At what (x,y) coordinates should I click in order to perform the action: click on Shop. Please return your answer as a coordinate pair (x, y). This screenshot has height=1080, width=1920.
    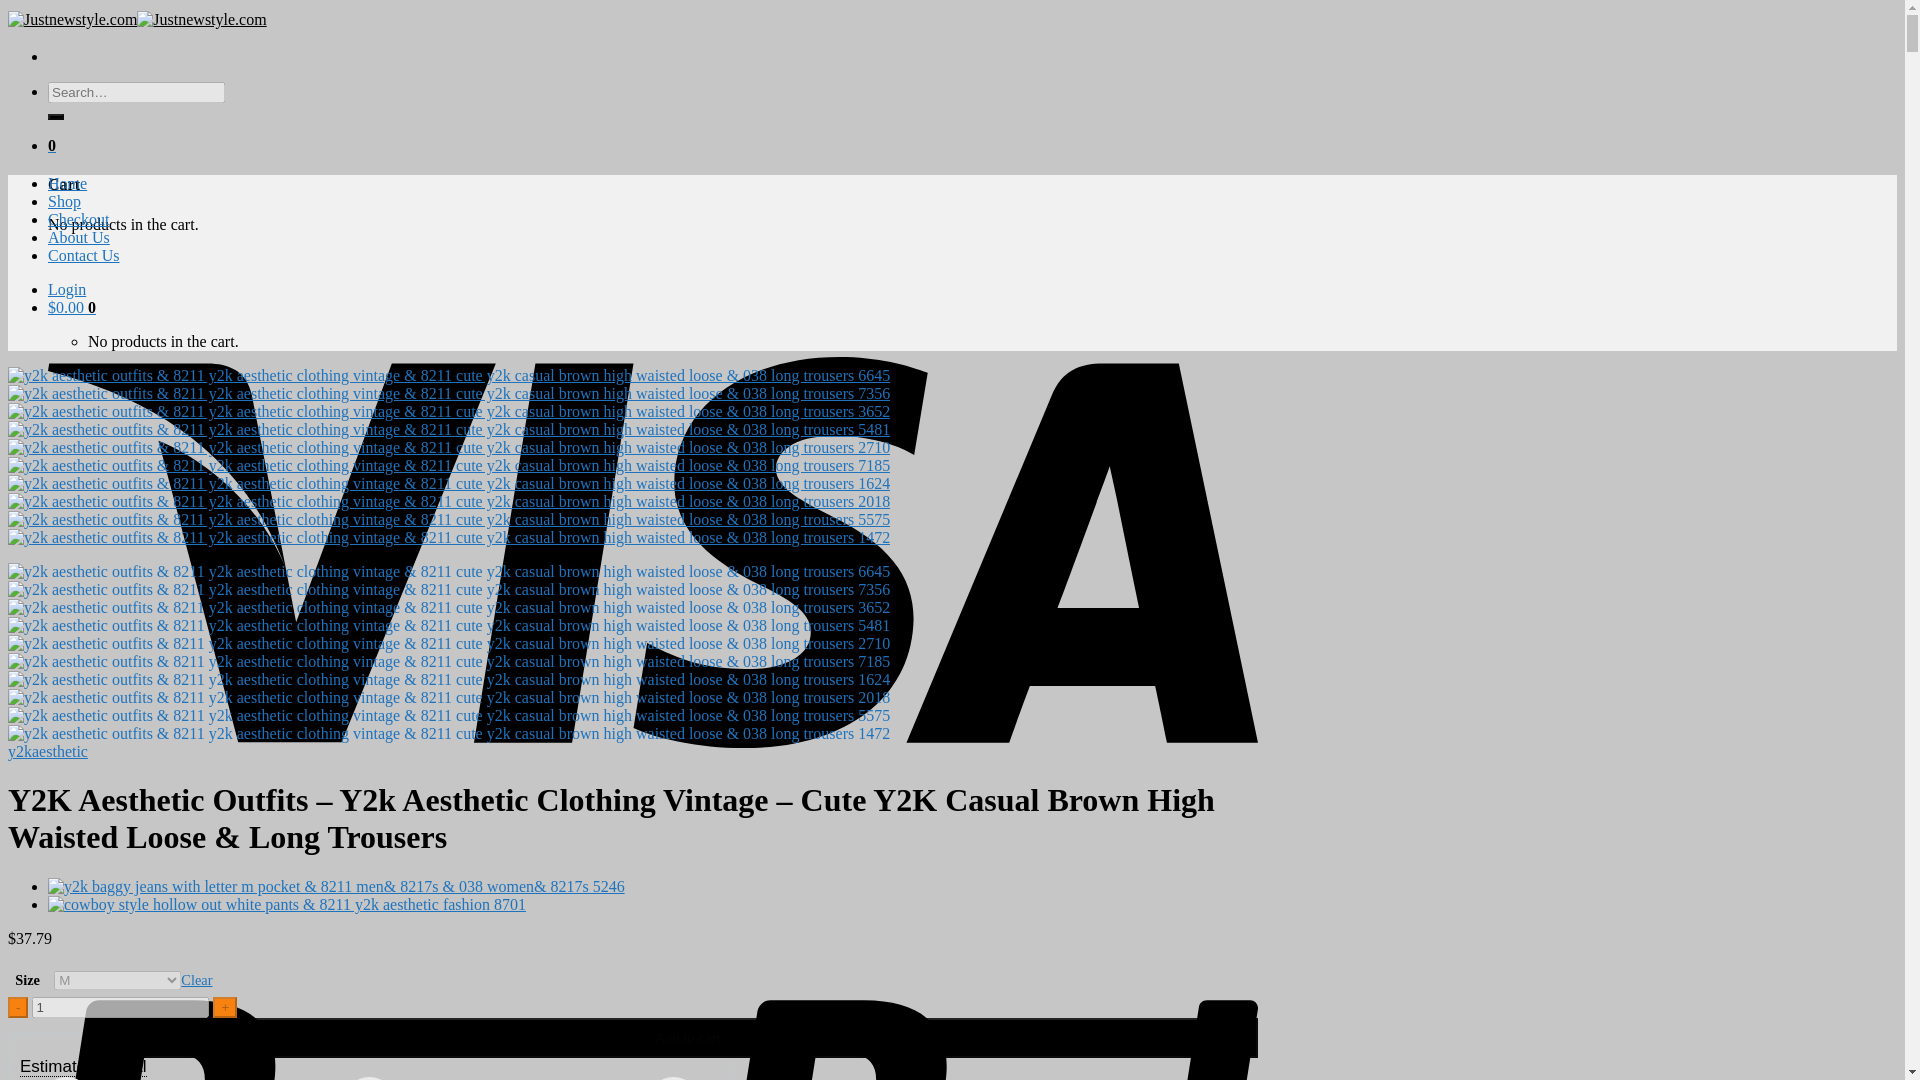
    Looking at the image, I should click on (64, 201).